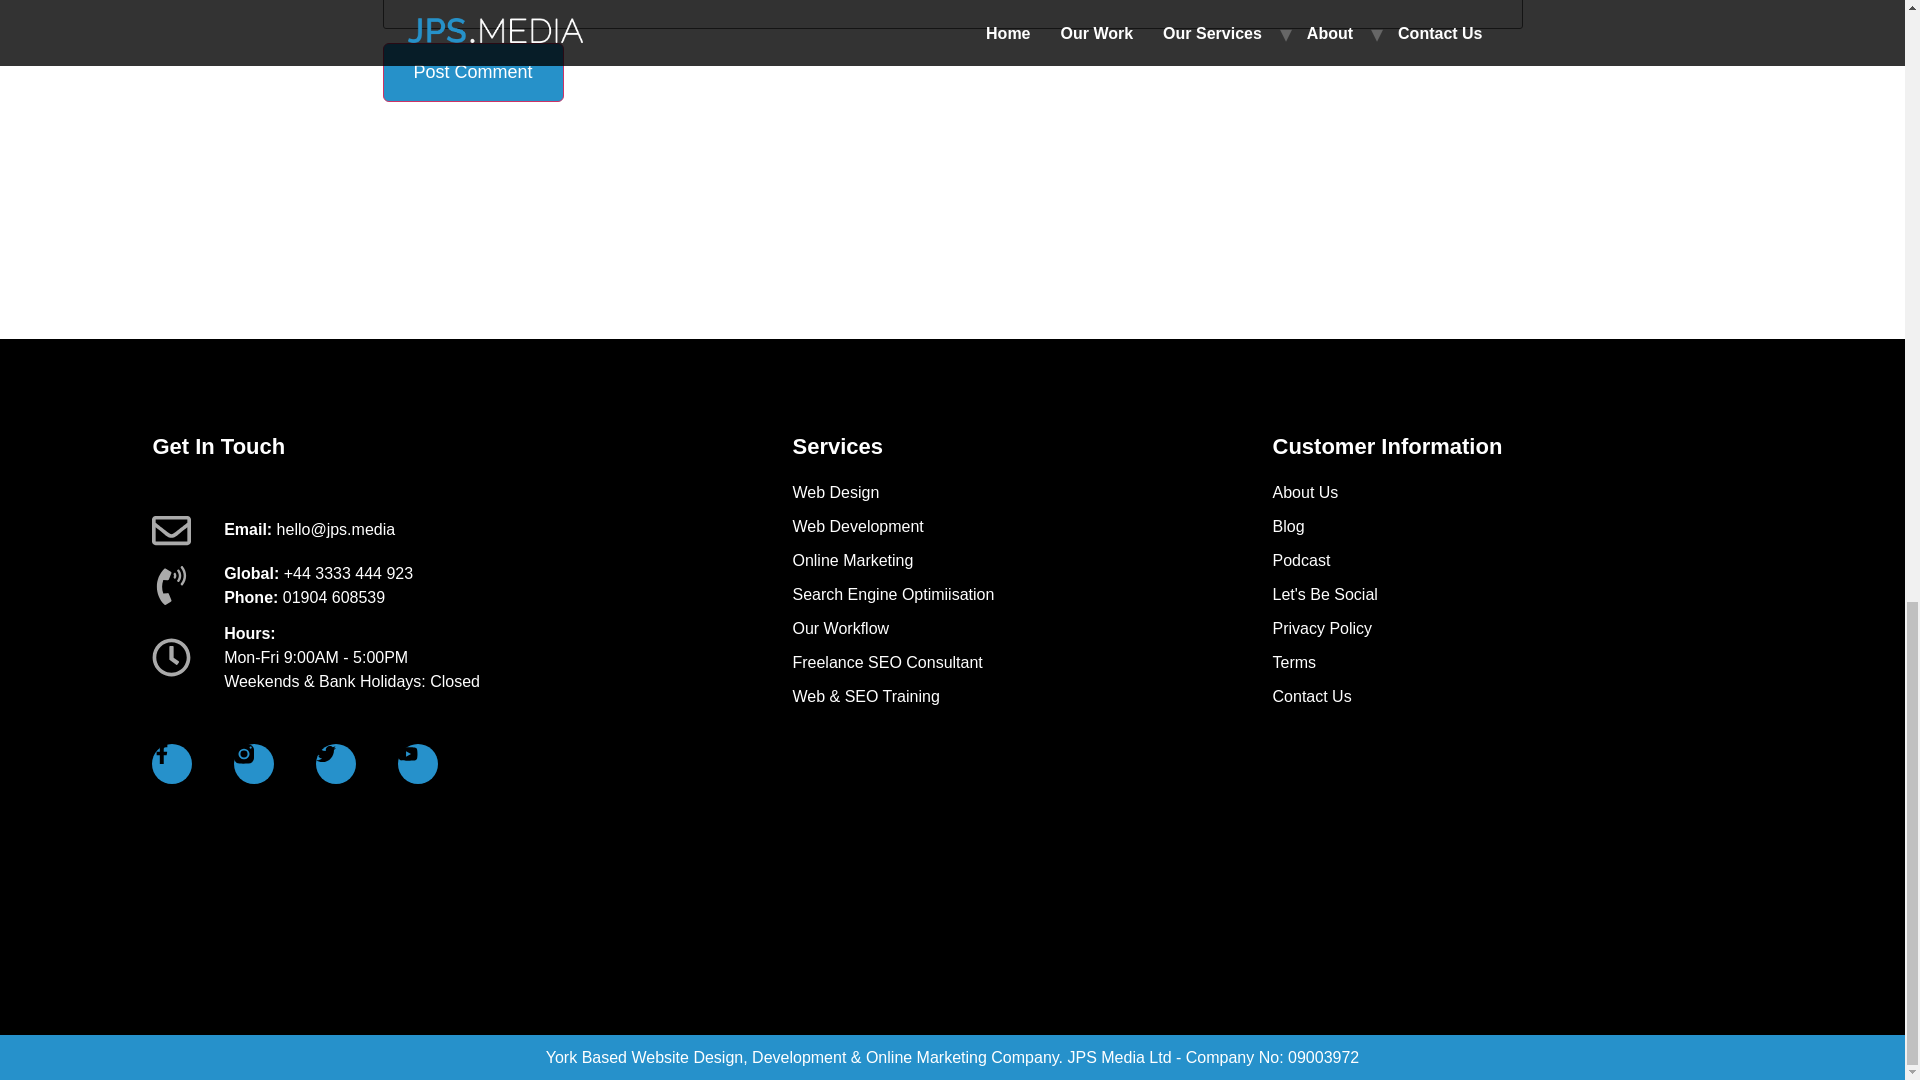  What do you see at coordinates (1031, 492) in the screenshot?
I see `Web Design` at bounding box center [1031, 492].